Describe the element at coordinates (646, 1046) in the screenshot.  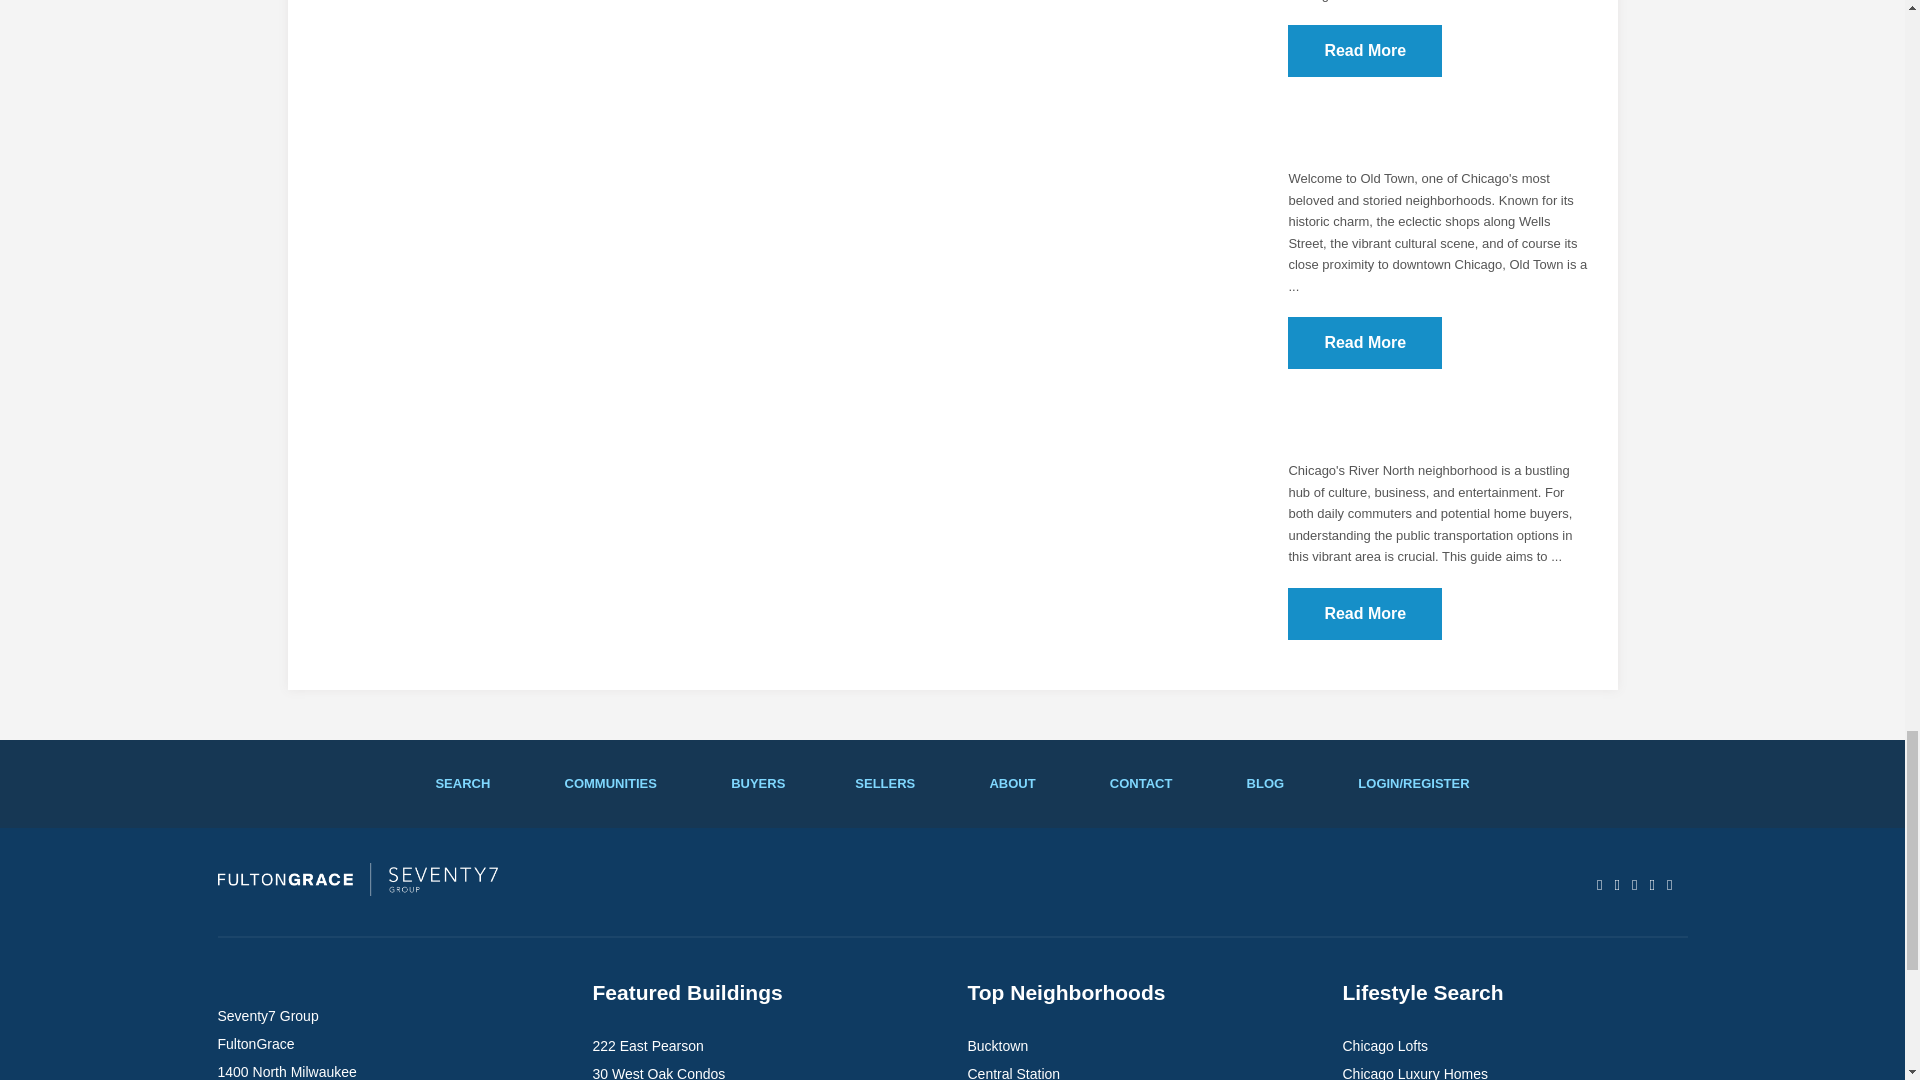
I see `View 222 East Pearson` at that location.